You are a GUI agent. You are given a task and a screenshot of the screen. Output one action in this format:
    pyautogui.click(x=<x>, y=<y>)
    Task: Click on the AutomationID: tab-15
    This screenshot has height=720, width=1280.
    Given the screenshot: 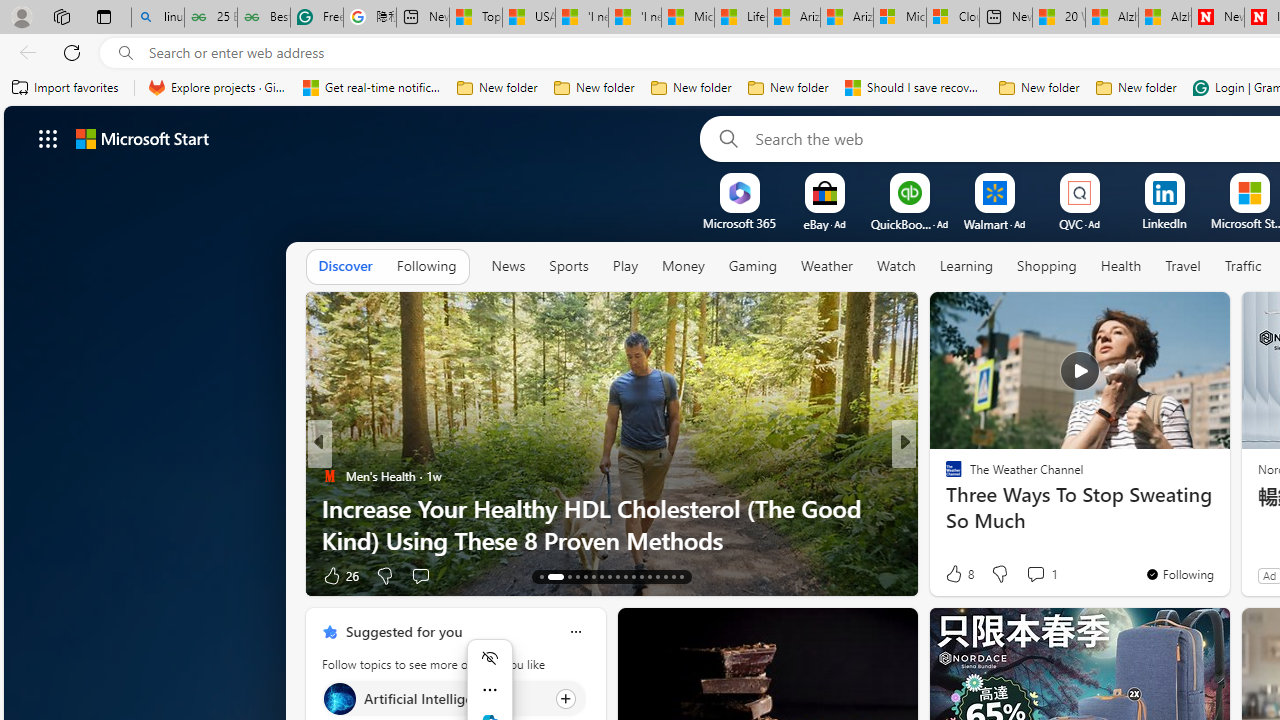 What is the action you would take?
    pyautogui.click(x=568, y=576)
    